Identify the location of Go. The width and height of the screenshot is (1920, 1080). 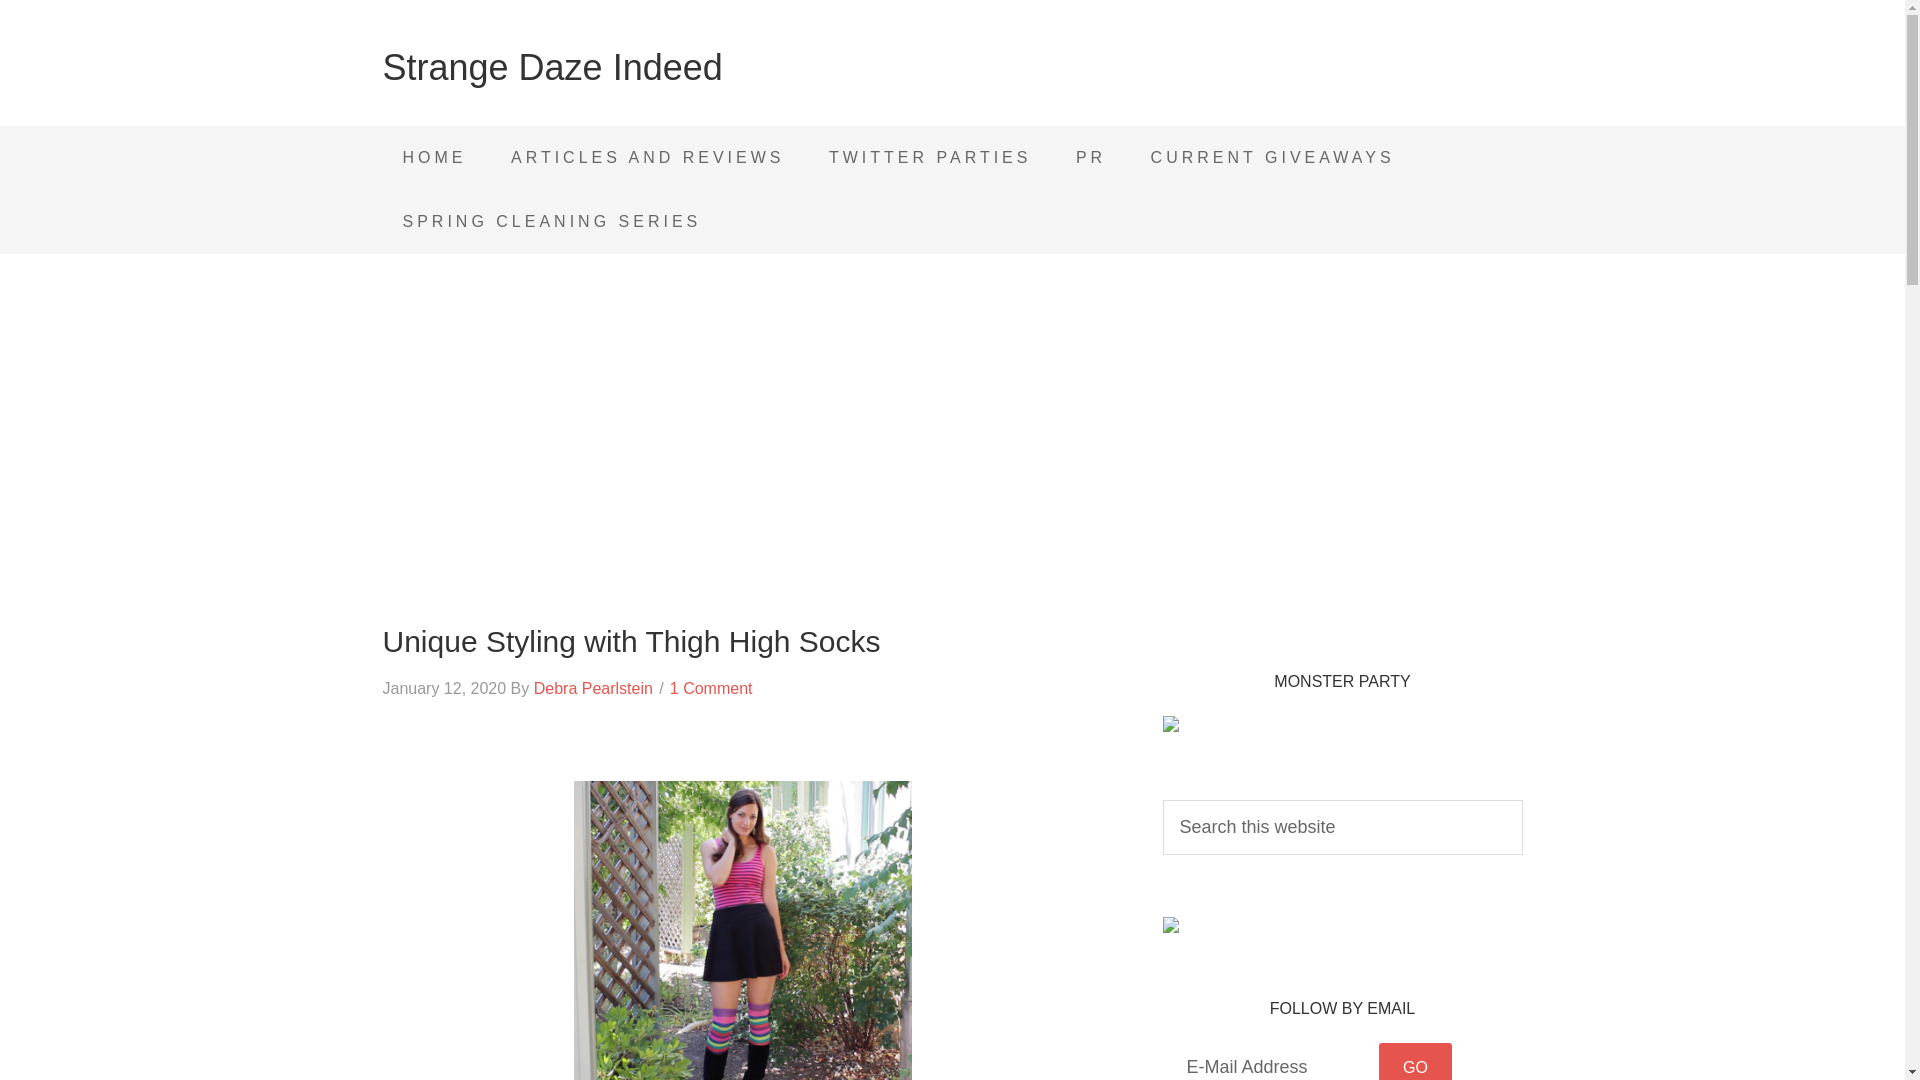
(1414, 1062).